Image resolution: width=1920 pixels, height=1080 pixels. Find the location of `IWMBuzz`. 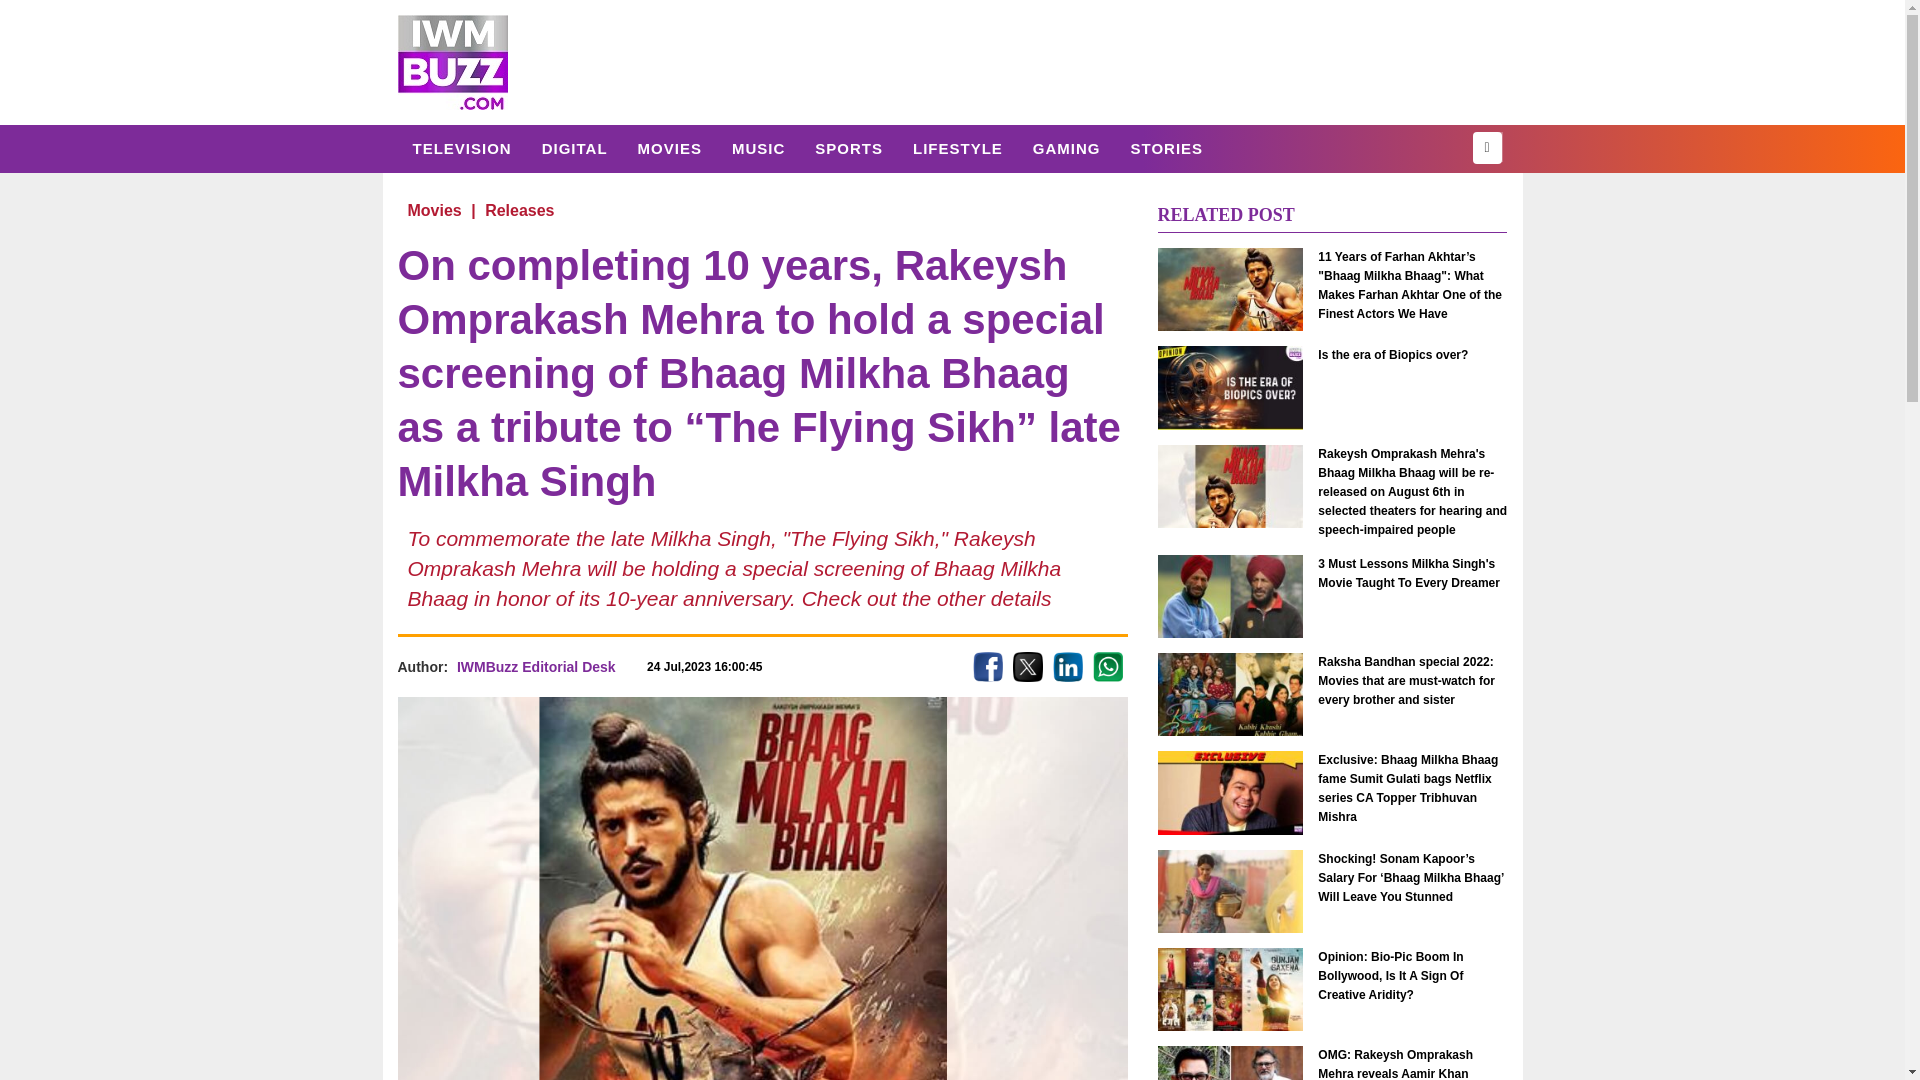

IWMBuzz is located at coordinates (452, 62).